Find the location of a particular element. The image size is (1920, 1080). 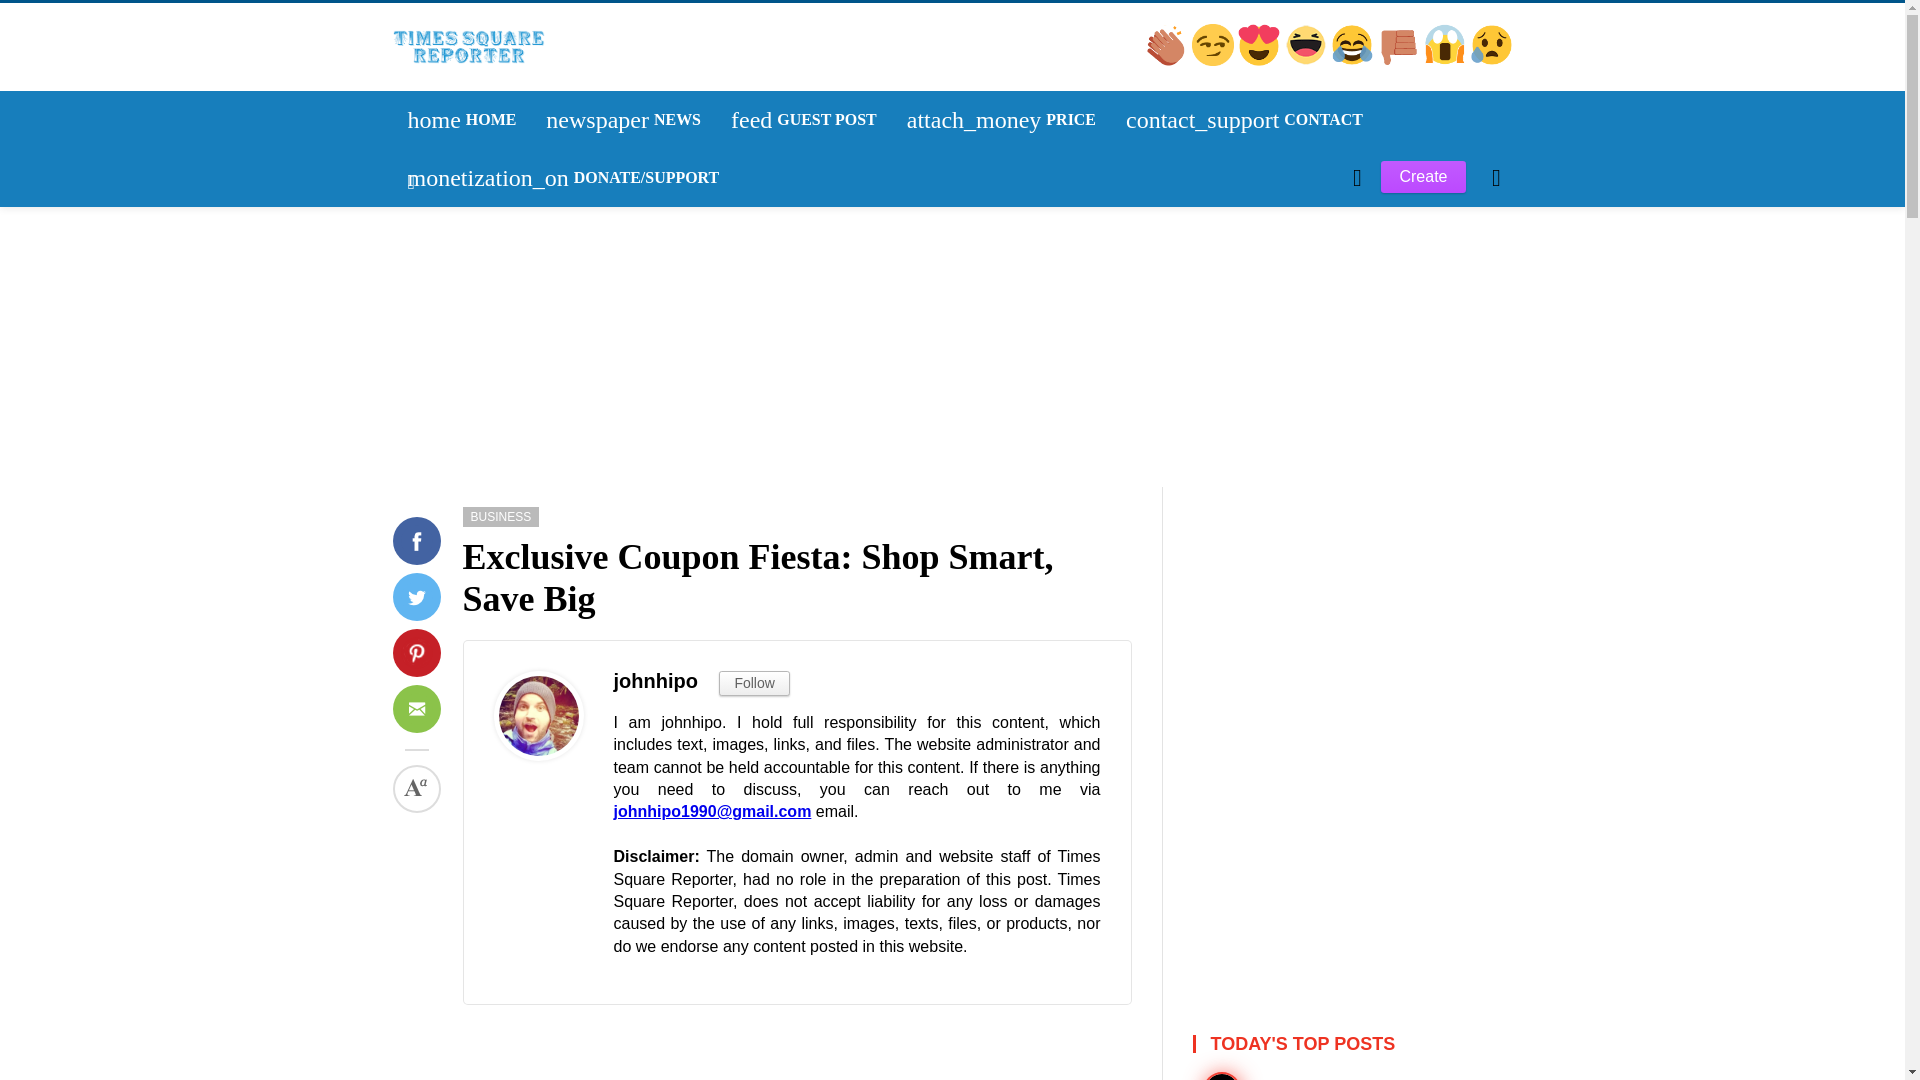

AWESOME! is located at coordinates (1307, 60).